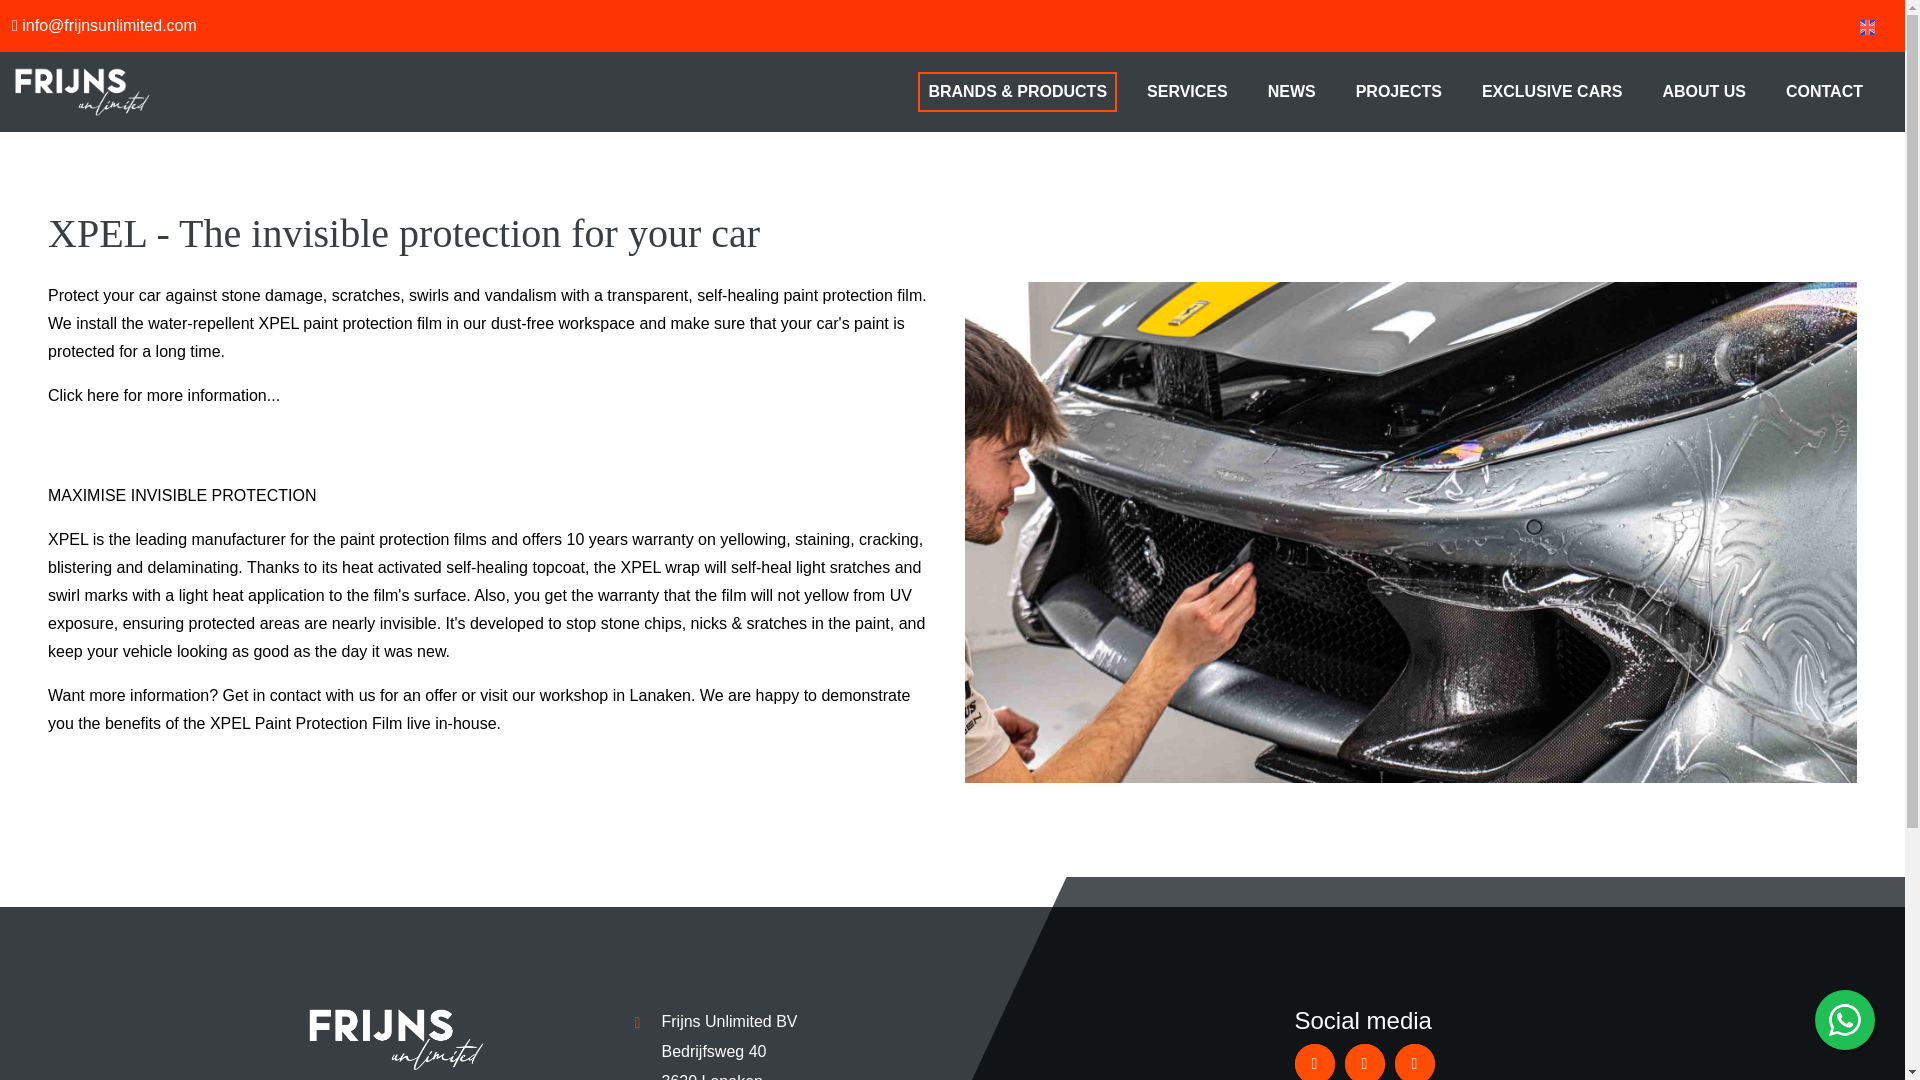 The image size is (1920, 1080). I want to click on PROJECTS, so click(1398, 91).